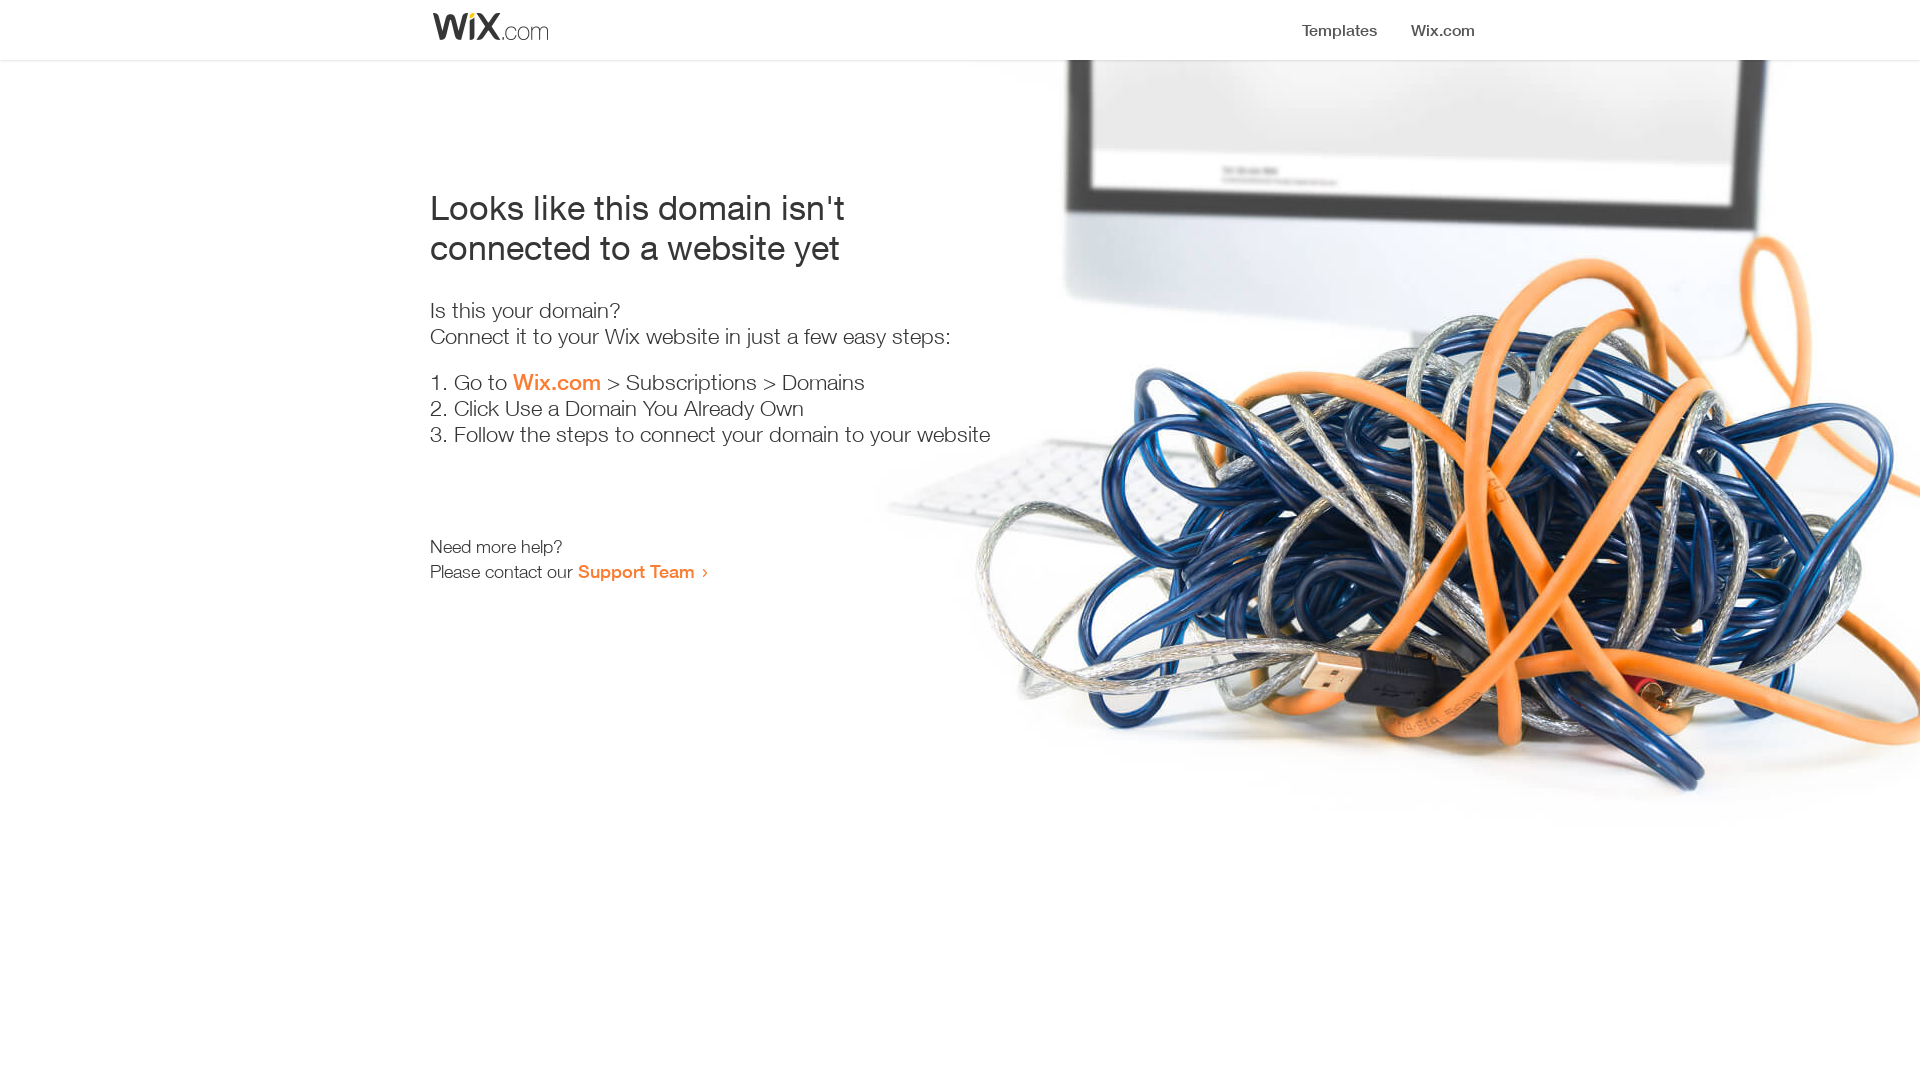 This screenshot has height=1080, width=1920. Describe the element at coordinates (557, 382) in the screenshot. I see `Wix.com` at that location.